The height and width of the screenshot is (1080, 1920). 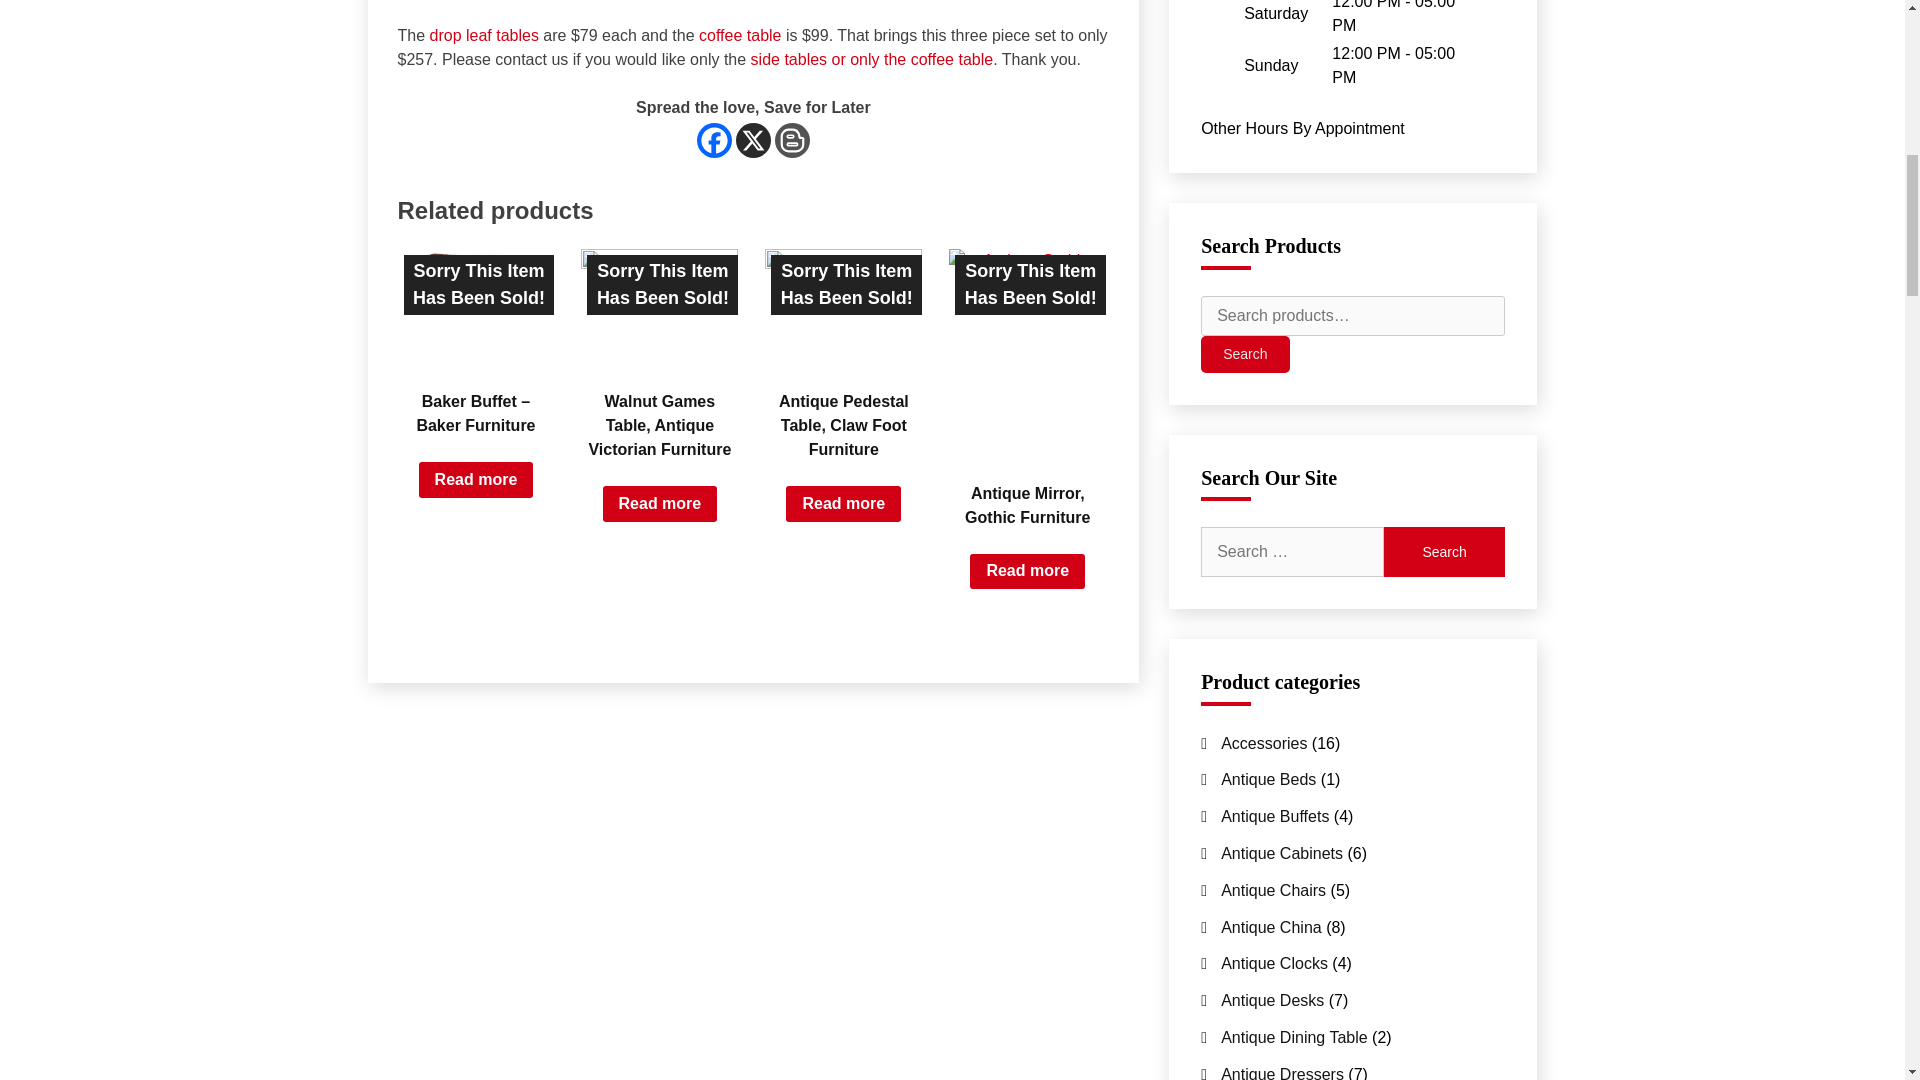 What do you see at coordinates (740, 36) in the screenshot?
I see `coffee table` at bounding box center [740, 36].